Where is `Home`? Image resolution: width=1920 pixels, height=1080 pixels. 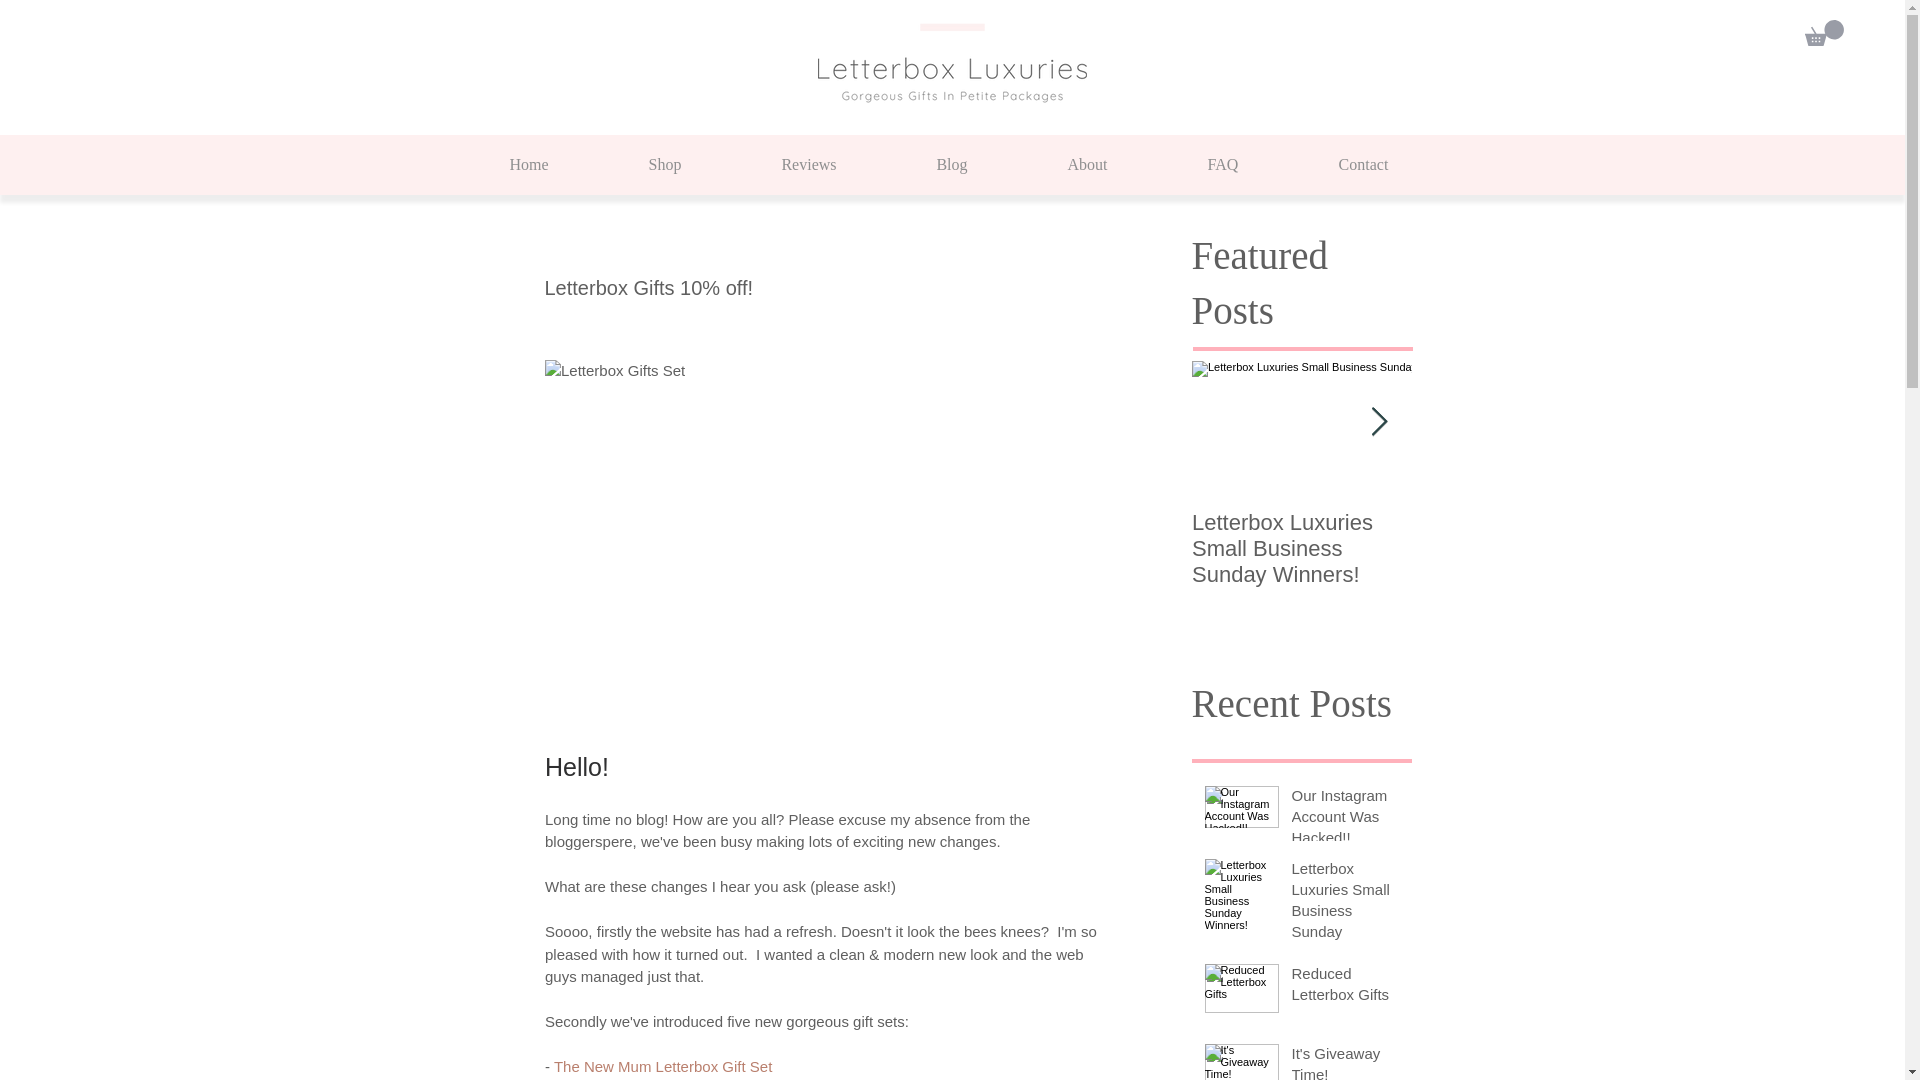 Home is located at coordinates (530, 165).